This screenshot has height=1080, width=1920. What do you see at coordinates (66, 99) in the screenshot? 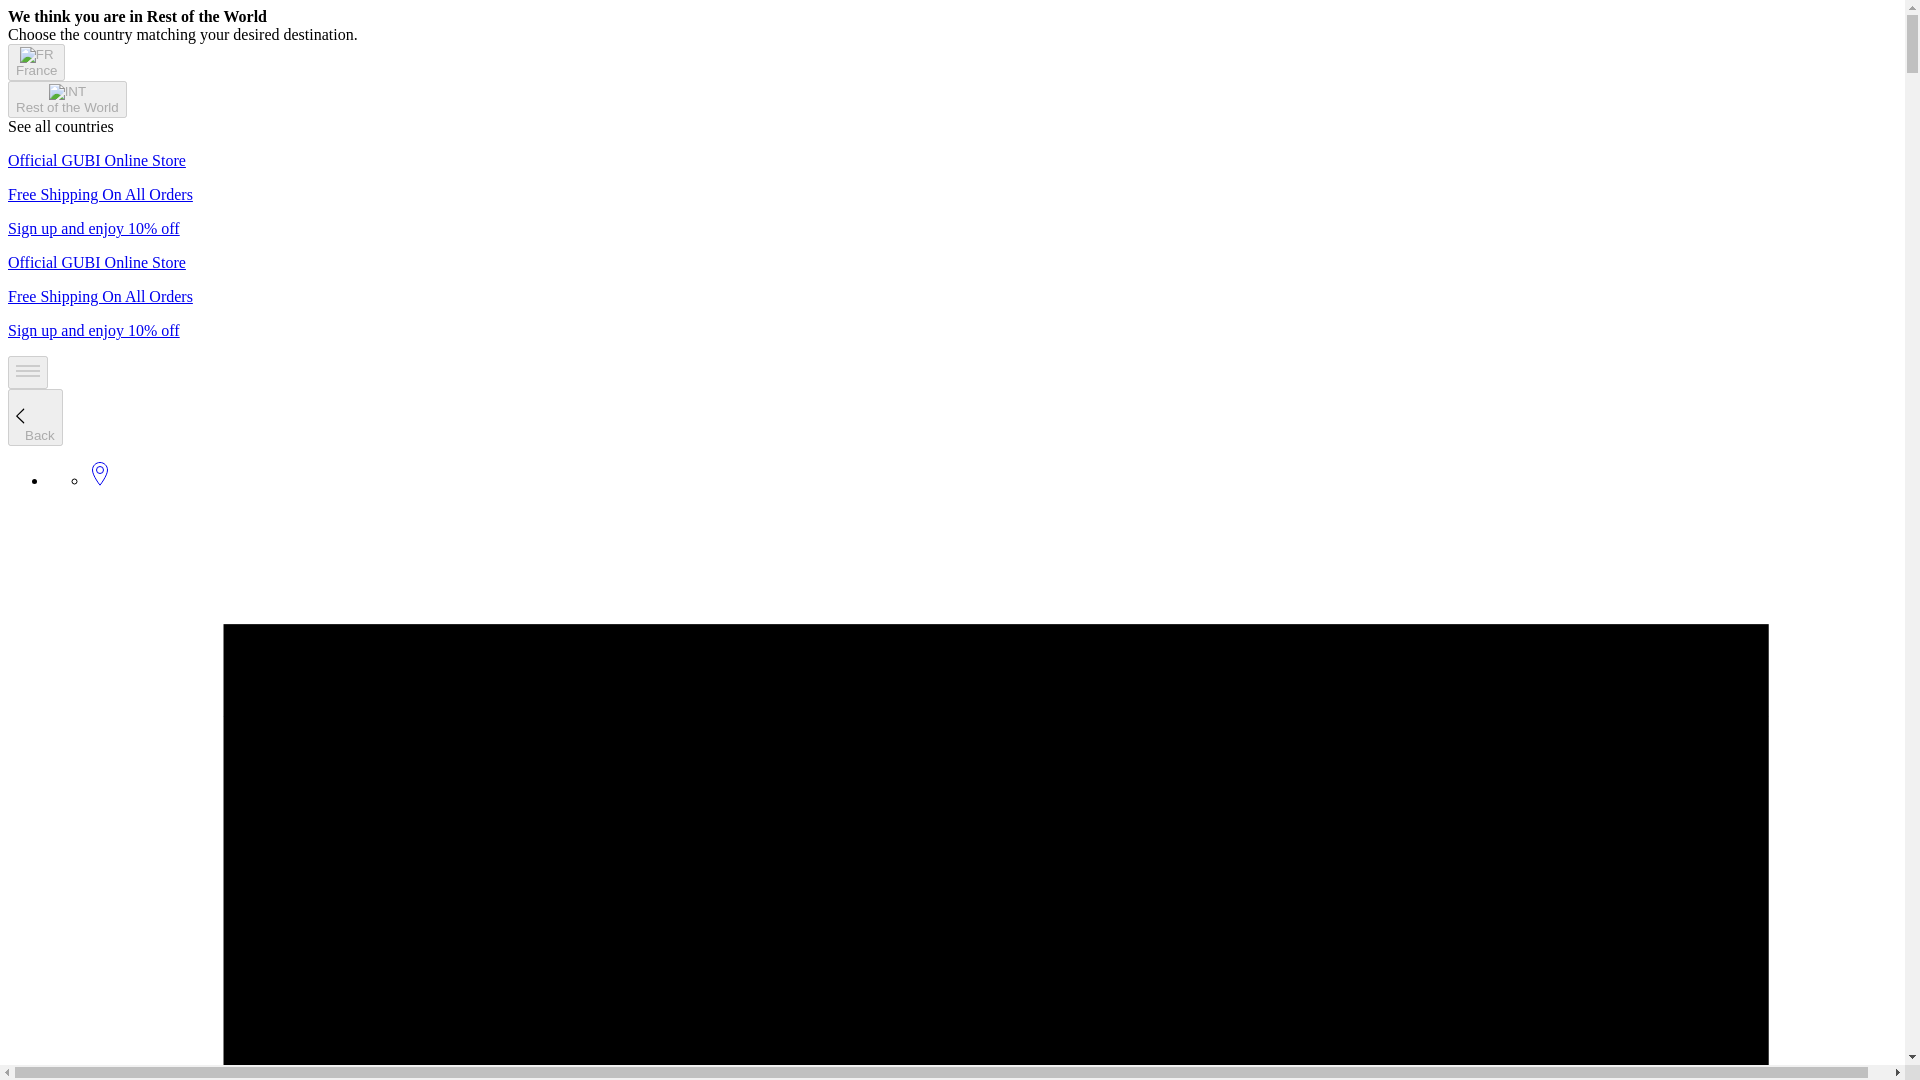
I see `Rest of the World` at bounding box center [66, 99].